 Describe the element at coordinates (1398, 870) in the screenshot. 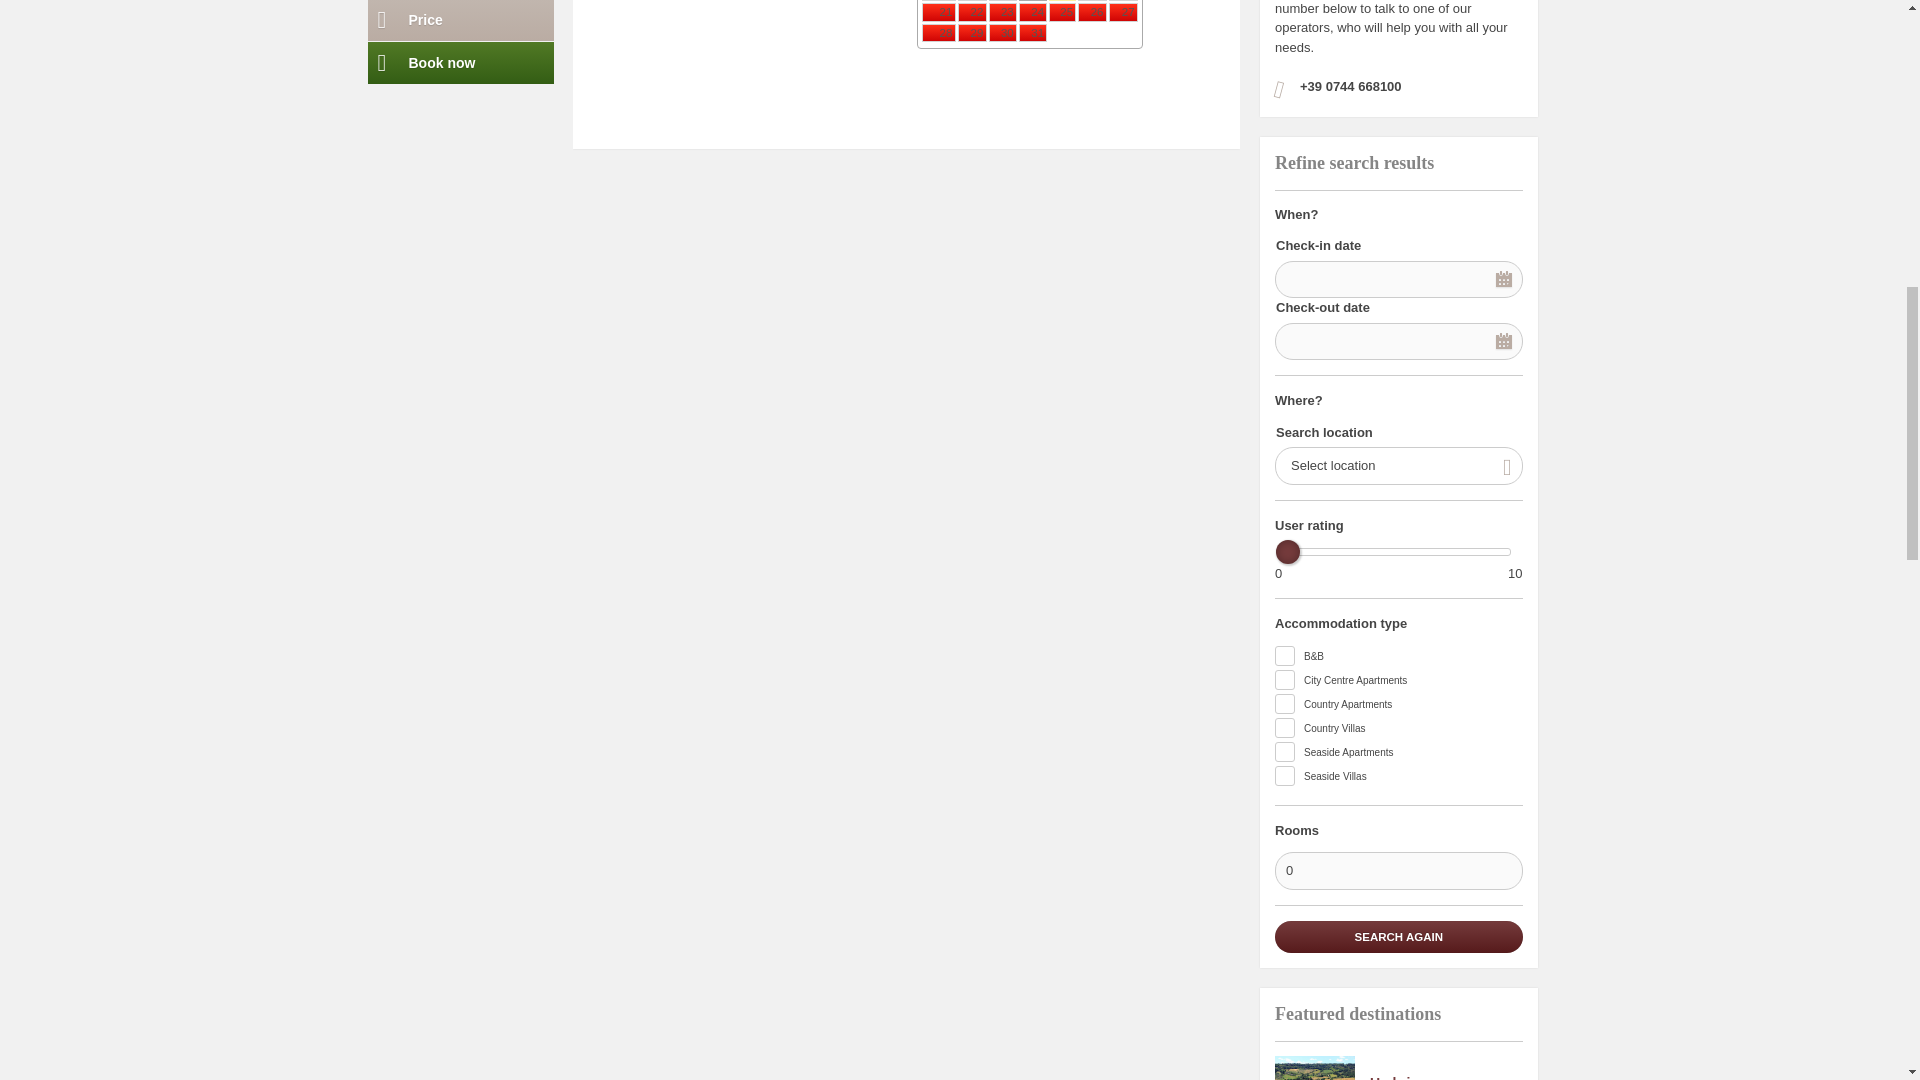

I see `0` at that location.